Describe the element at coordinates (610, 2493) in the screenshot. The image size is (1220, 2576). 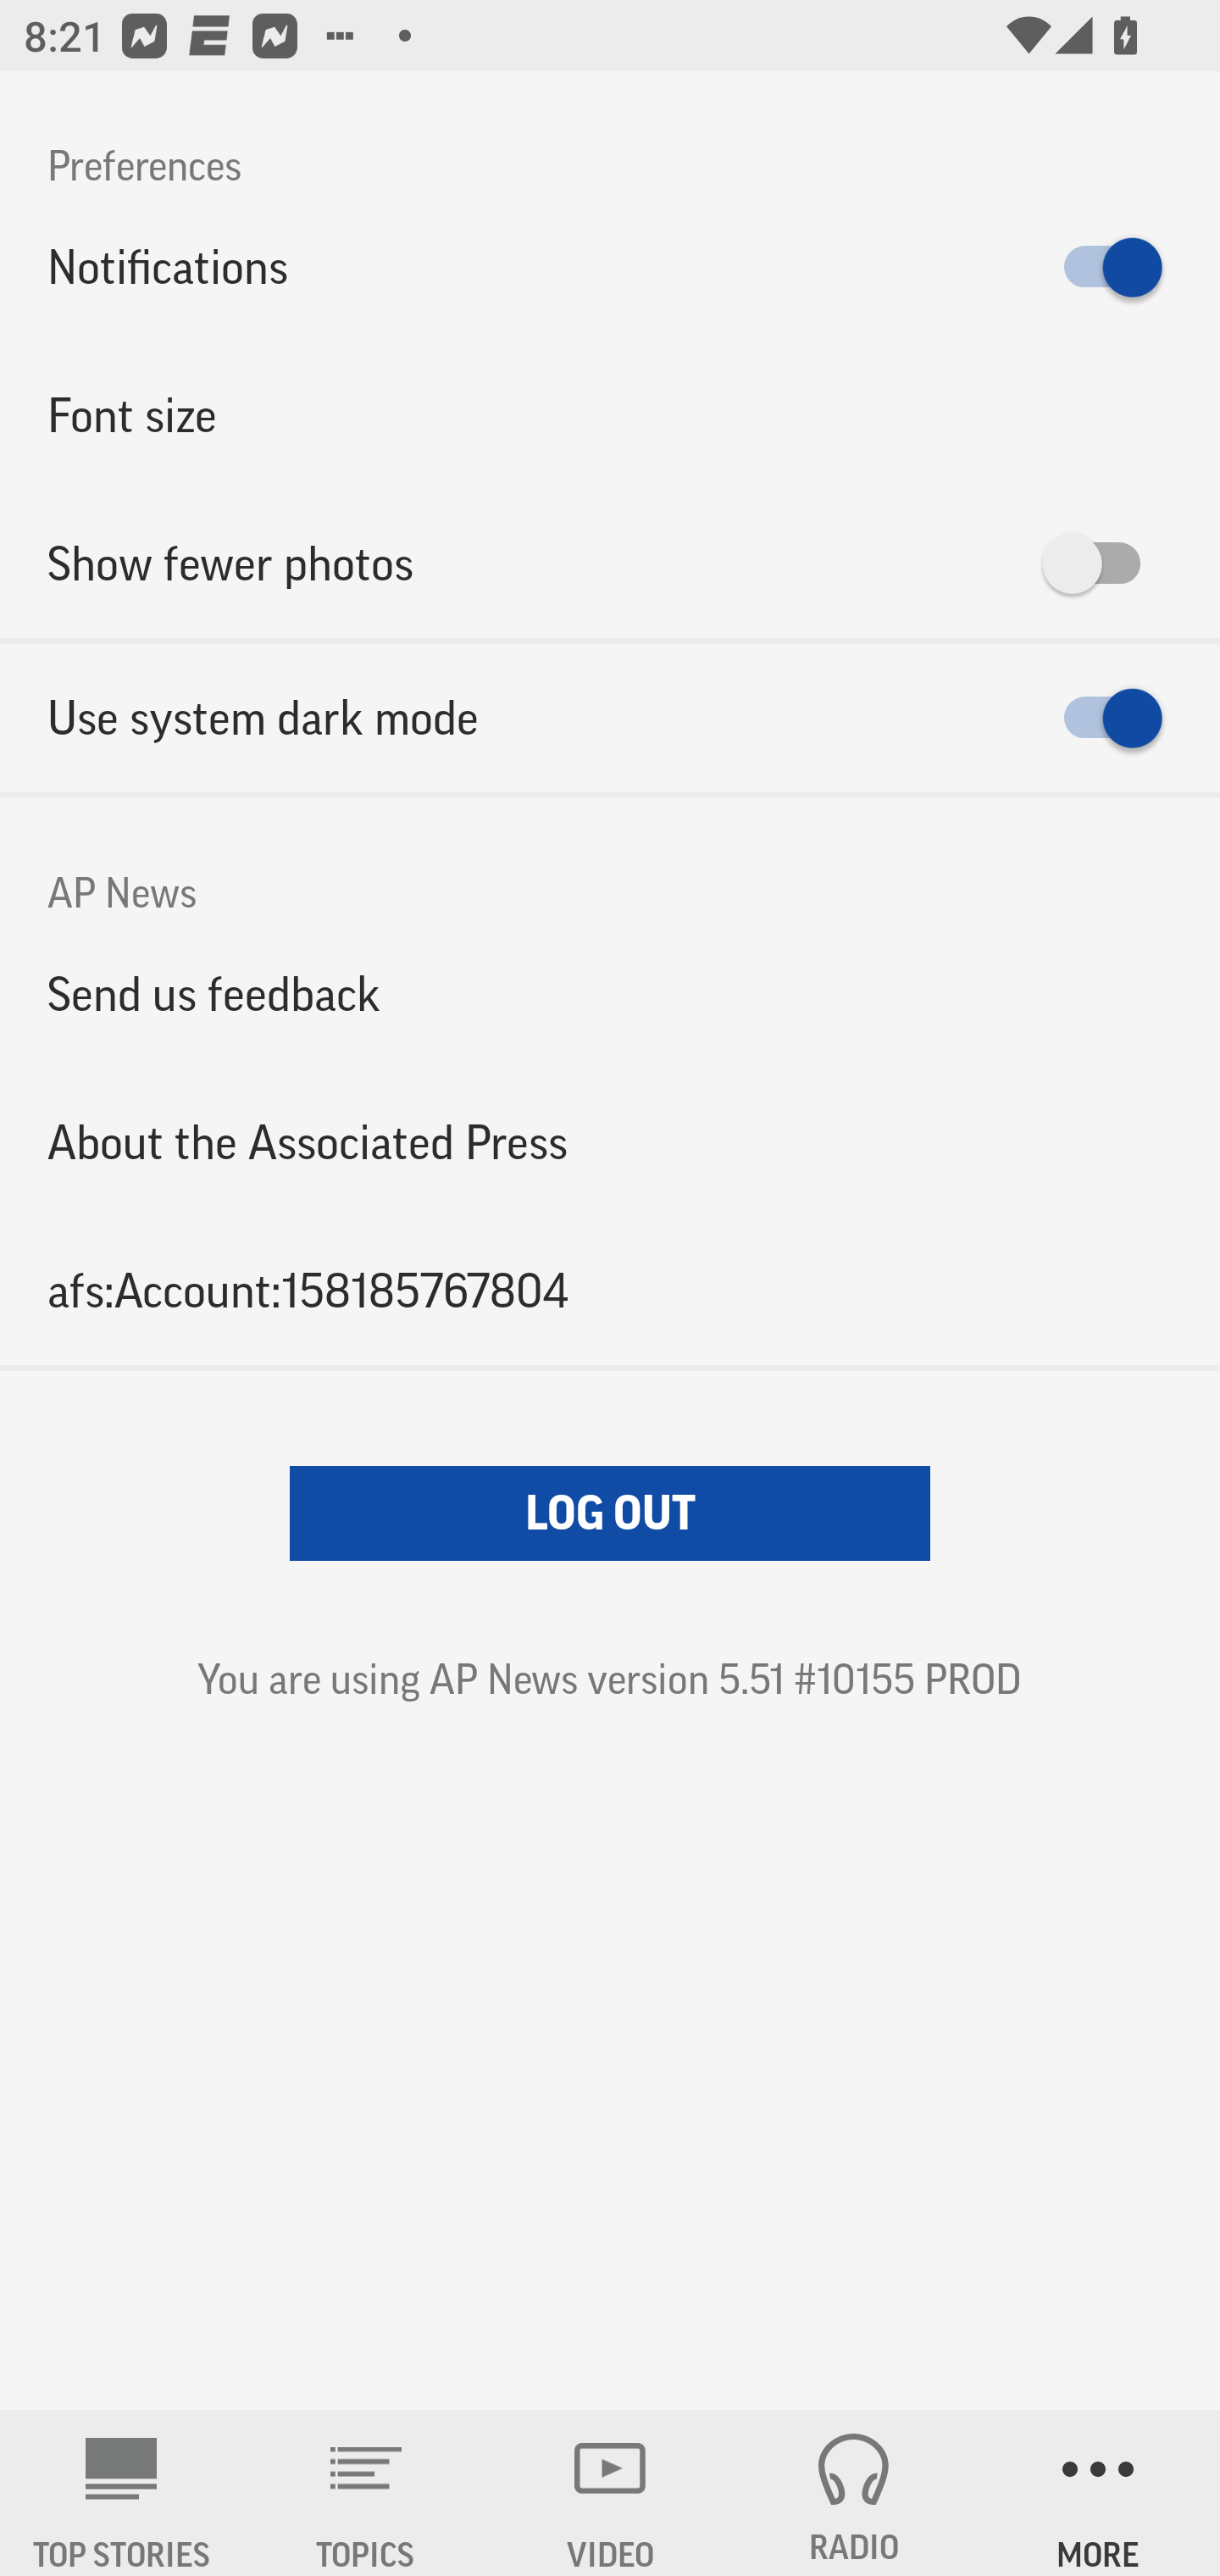
I see `VIDEO` at that location.